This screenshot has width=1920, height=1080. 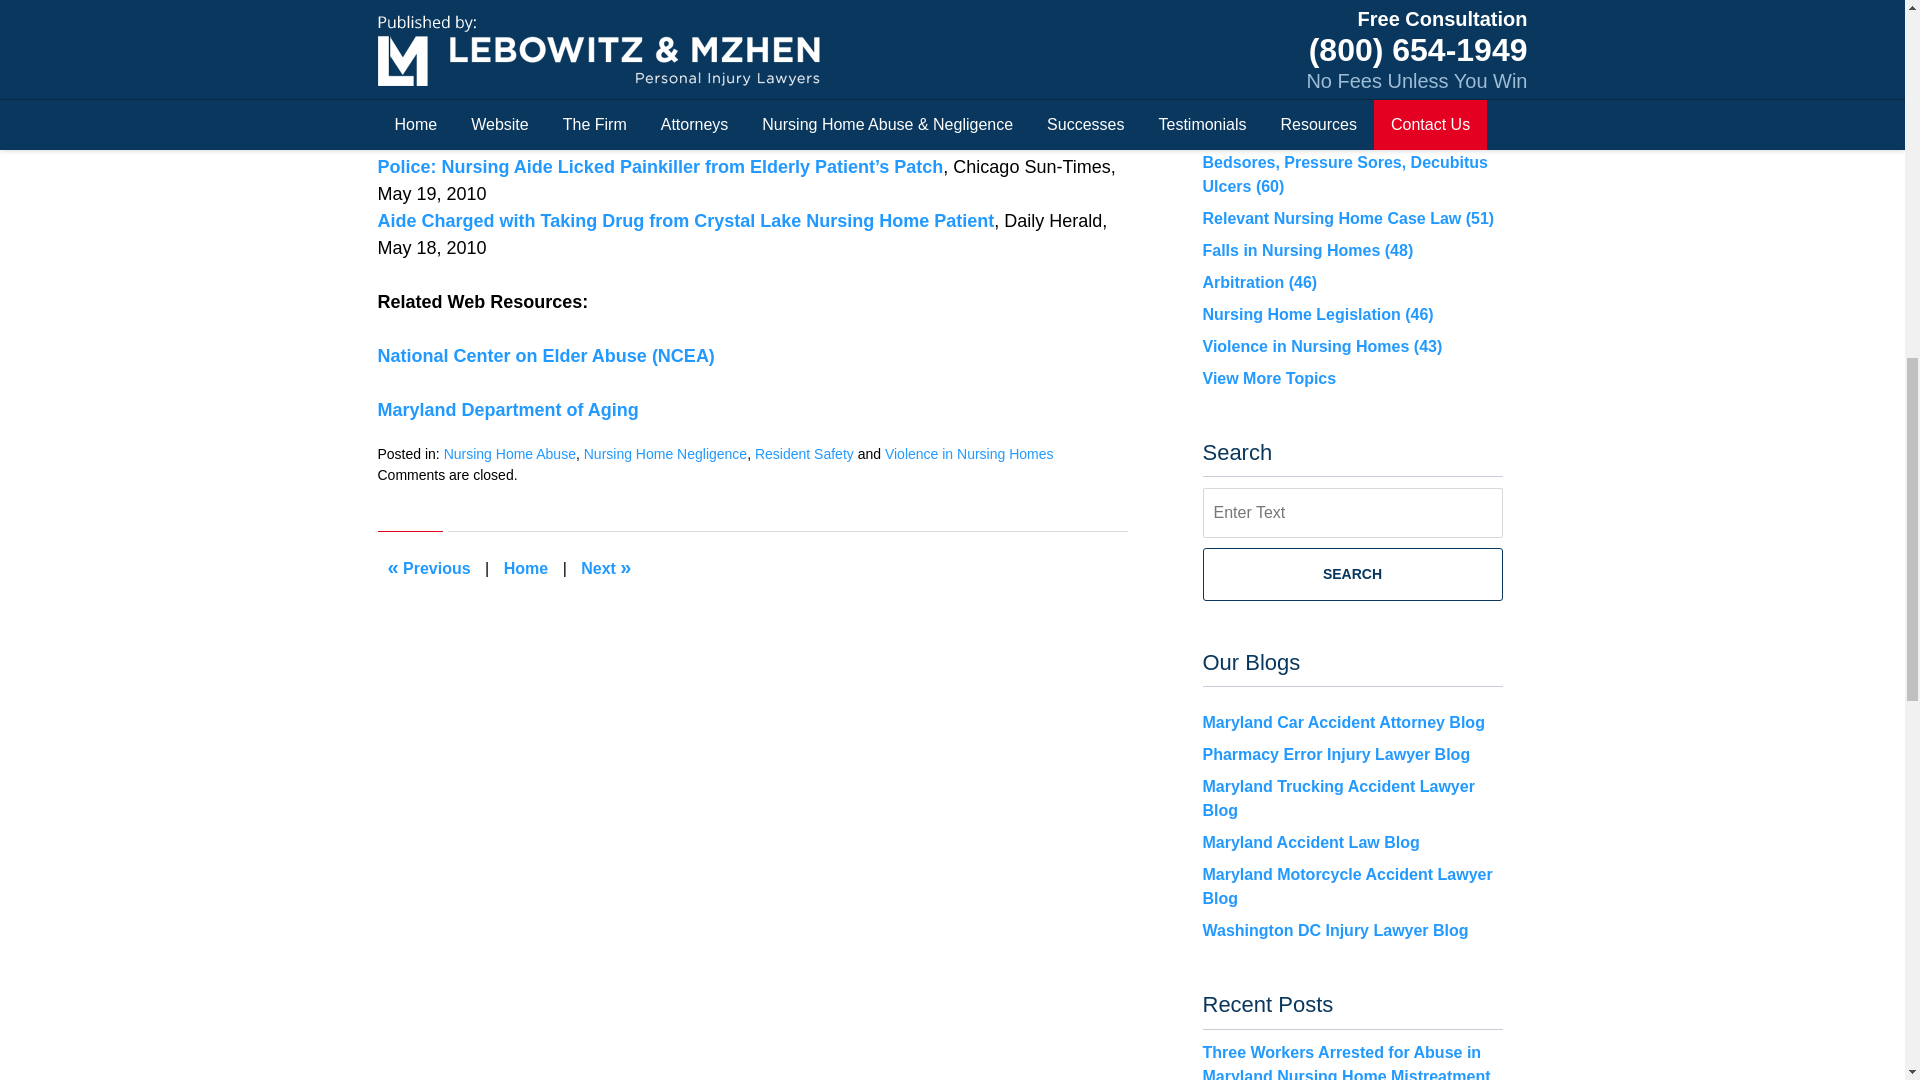 I want to click on Nursing Home Abuse, so click(x=510, y=454).